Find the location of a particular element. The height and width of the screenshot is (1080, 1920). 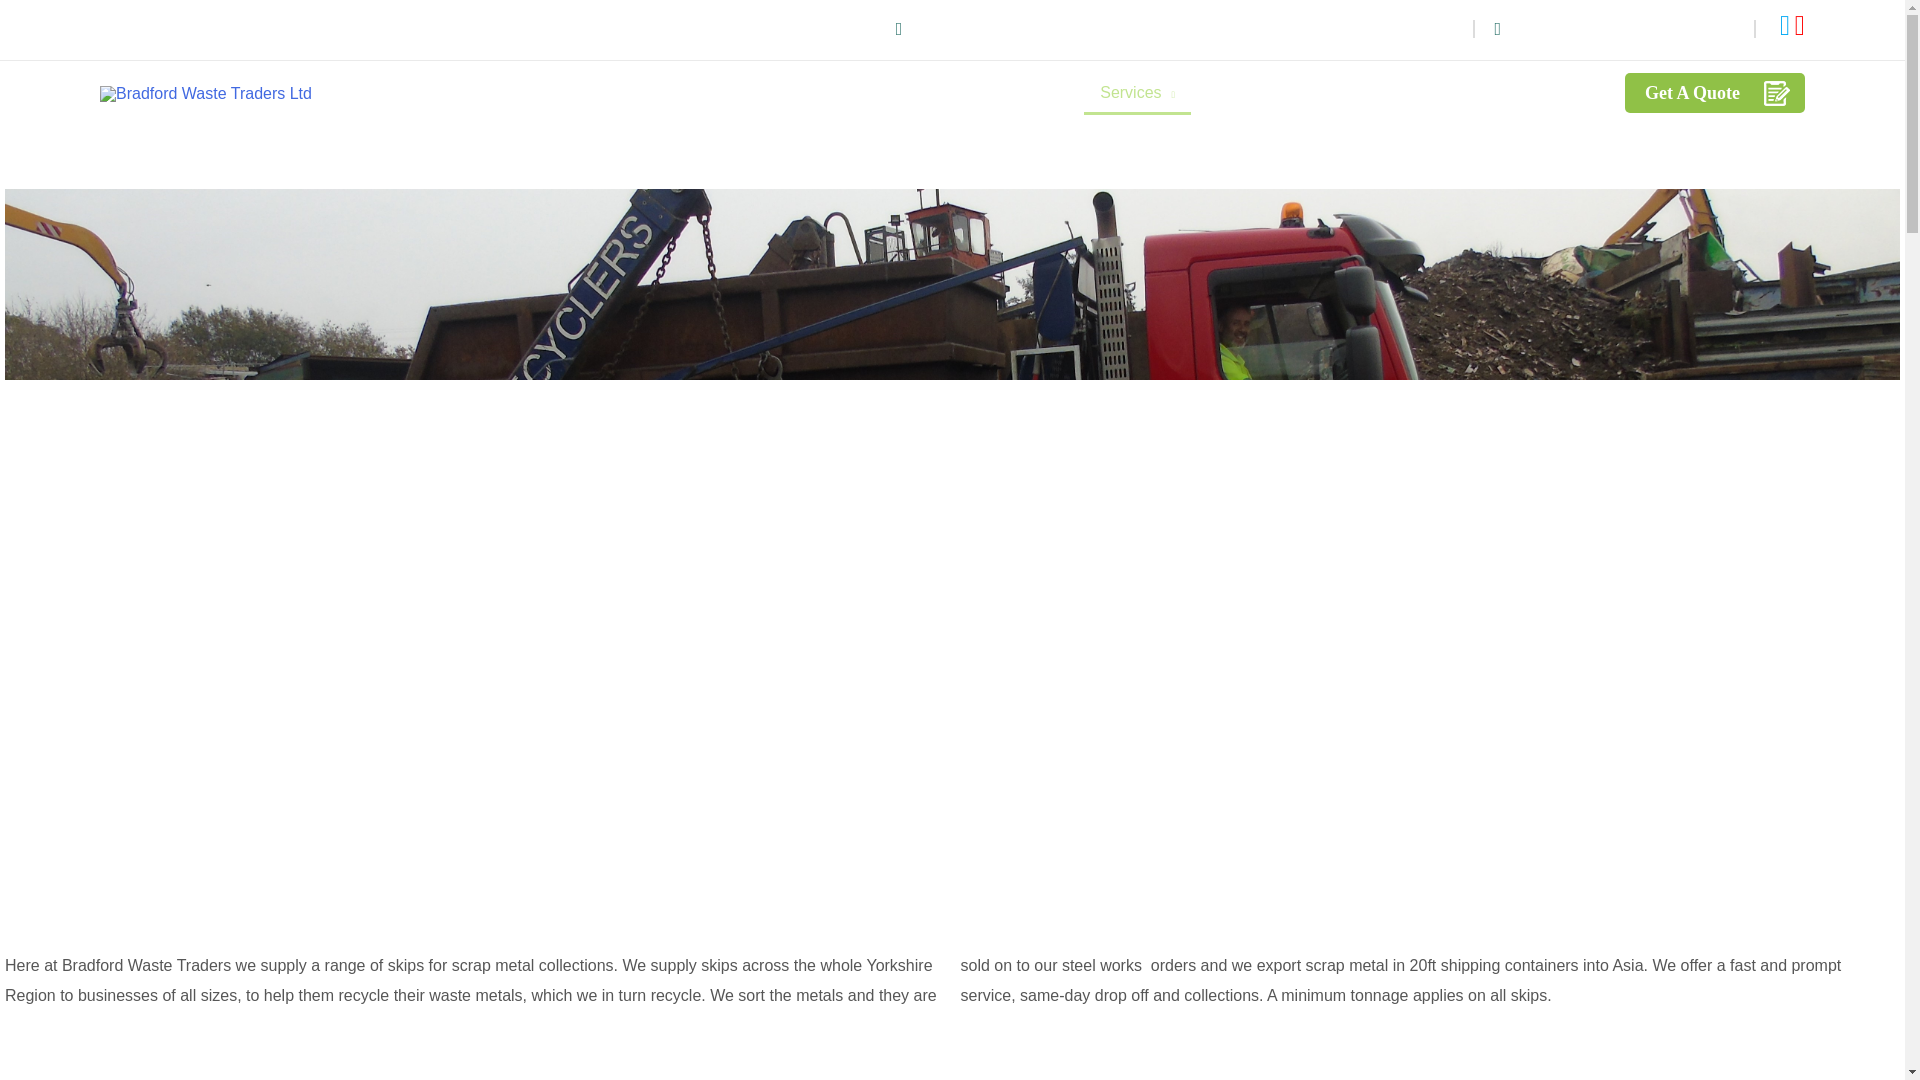

Get A Quote is located at coordinates (1714, 93).